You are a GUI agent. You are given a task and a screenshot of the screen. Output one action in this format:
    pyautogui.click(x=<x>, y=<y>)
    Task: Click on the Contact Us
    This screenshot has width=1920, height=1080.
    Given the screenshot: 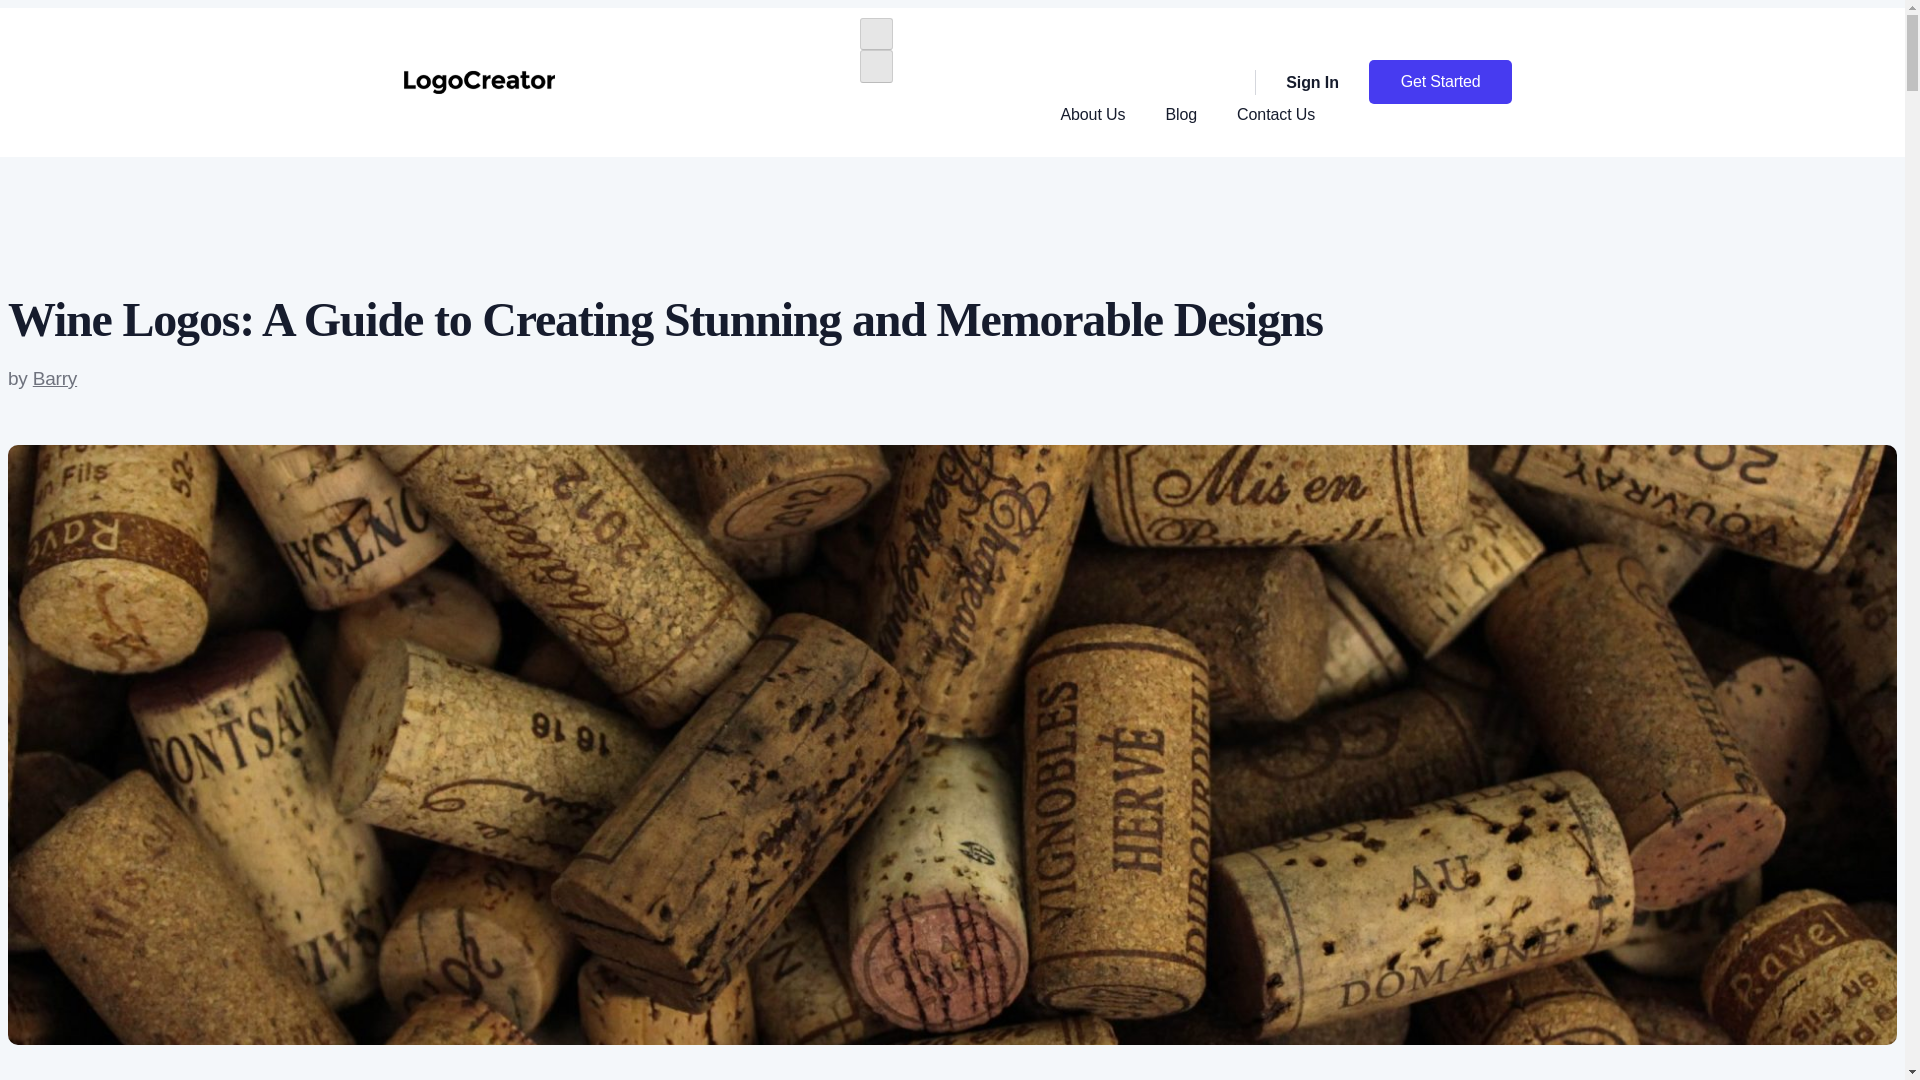 What is the action you would take?
    pyautogui.click(x=1276, y=114)
    